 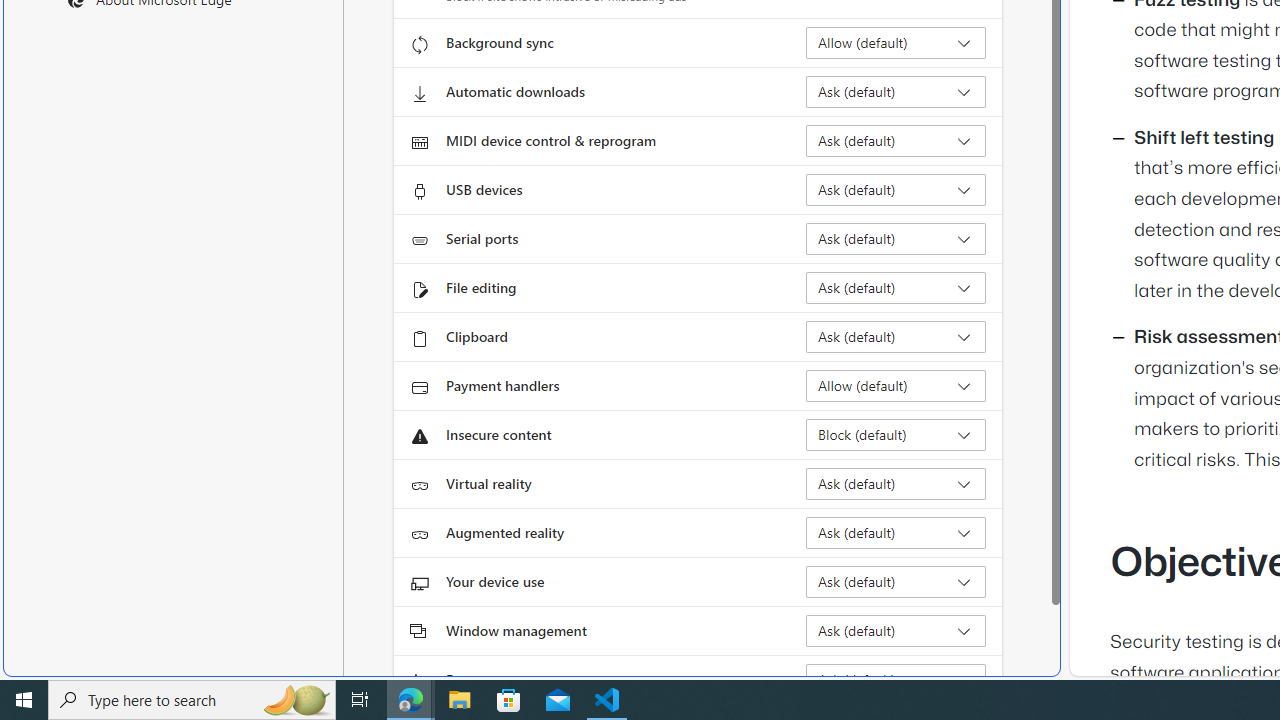 What do you see at coordinates (896, 336) in the screenshot?
I see `Clipboard Ask (default)` at bounding box center [896, 336].